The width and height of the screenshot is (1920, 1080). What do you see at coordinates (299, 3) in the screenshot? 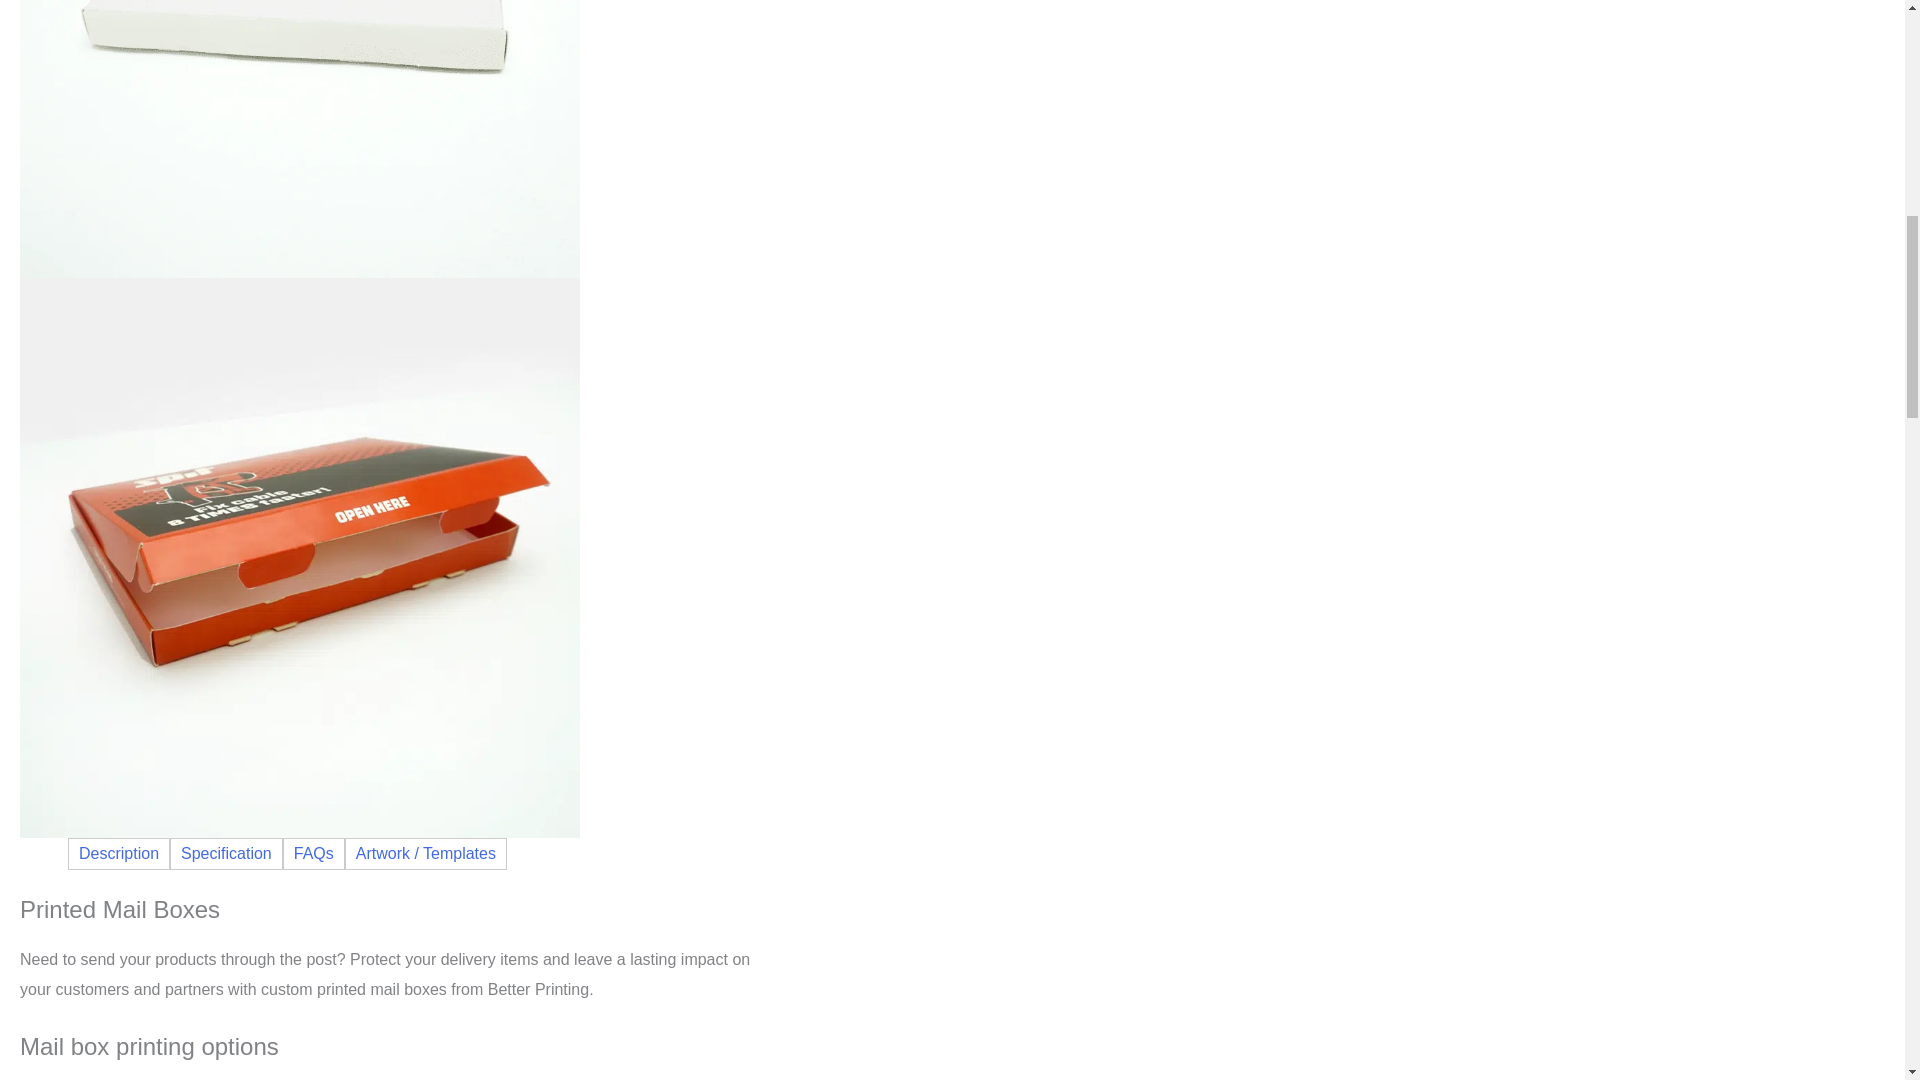
I see `it cosmetics mailer` at bounding box center [299, 3].